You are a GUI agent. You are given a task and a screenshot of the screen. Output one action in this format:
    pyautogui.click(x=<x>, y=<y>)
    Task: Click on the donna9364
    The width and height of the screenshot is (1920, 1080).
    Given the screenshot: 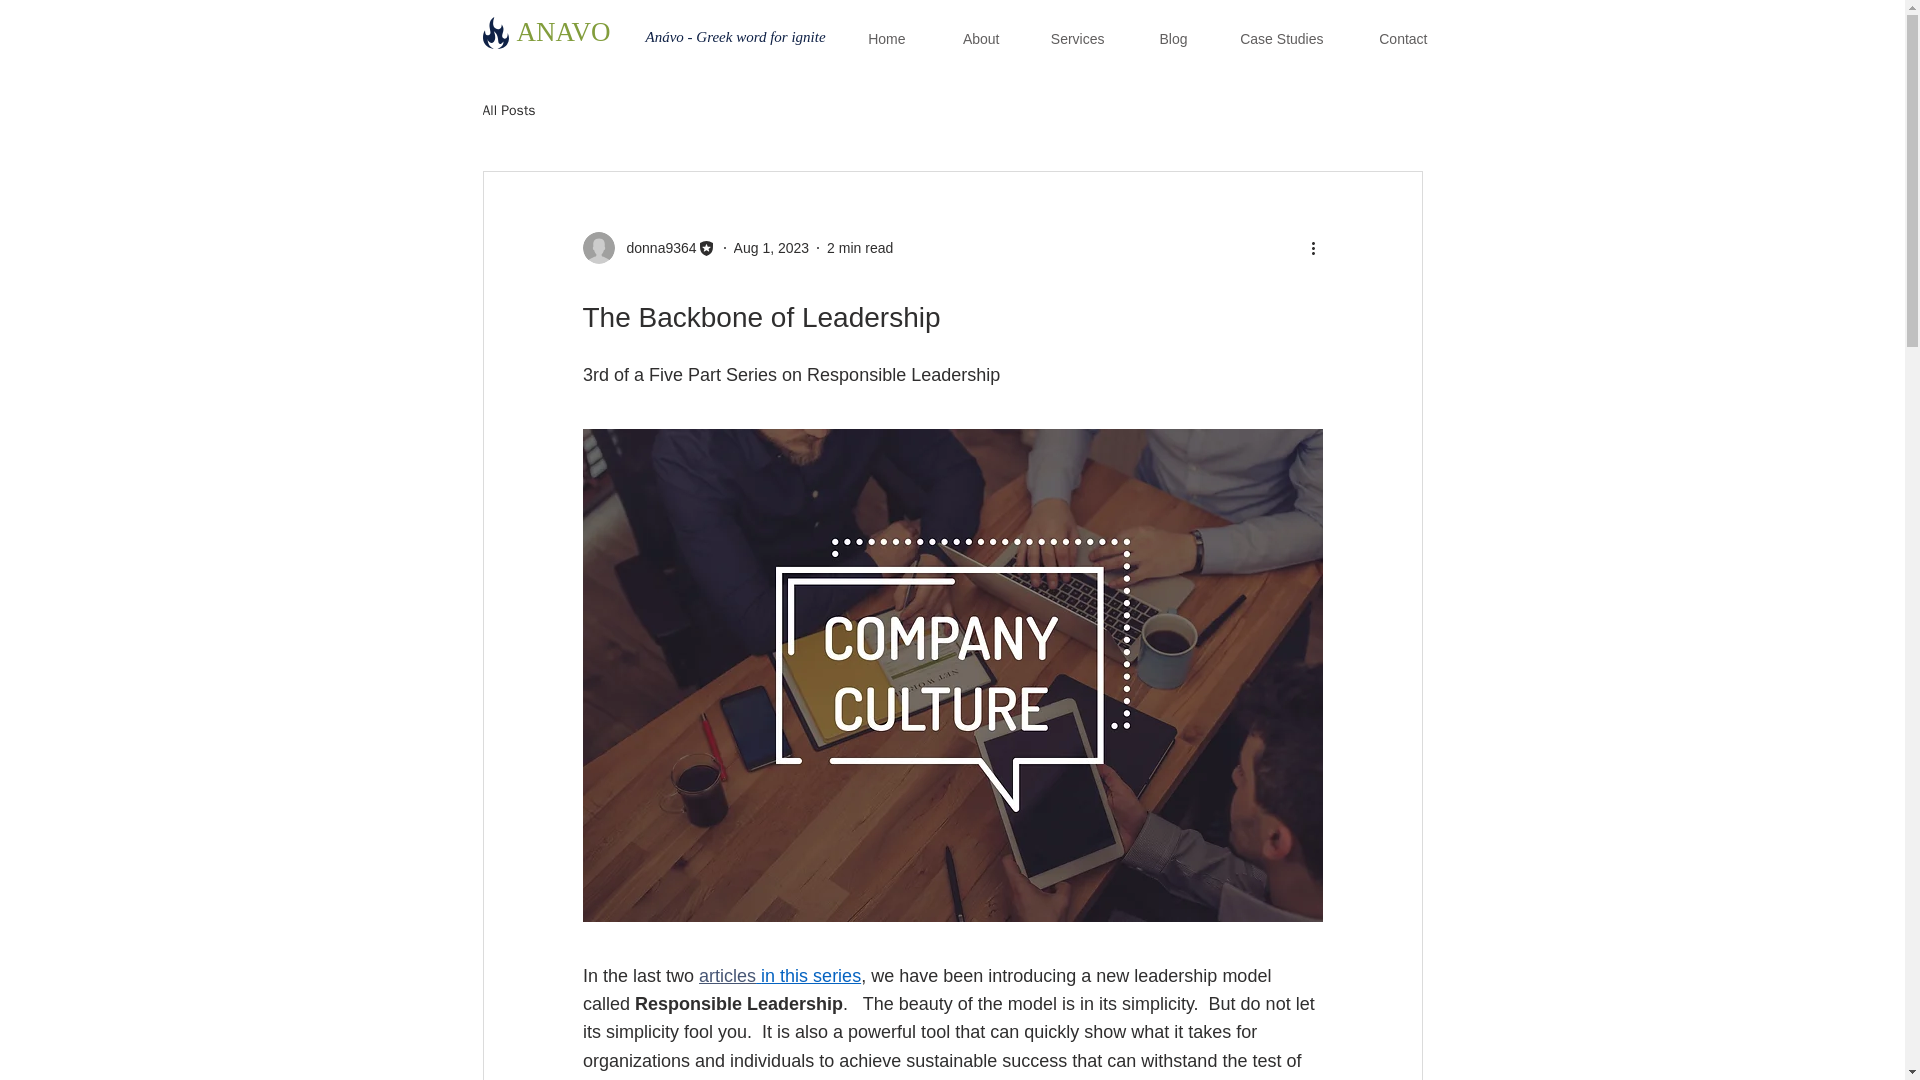 What is the action you would take?
    pyautogui.click(x=648, y=248)
    